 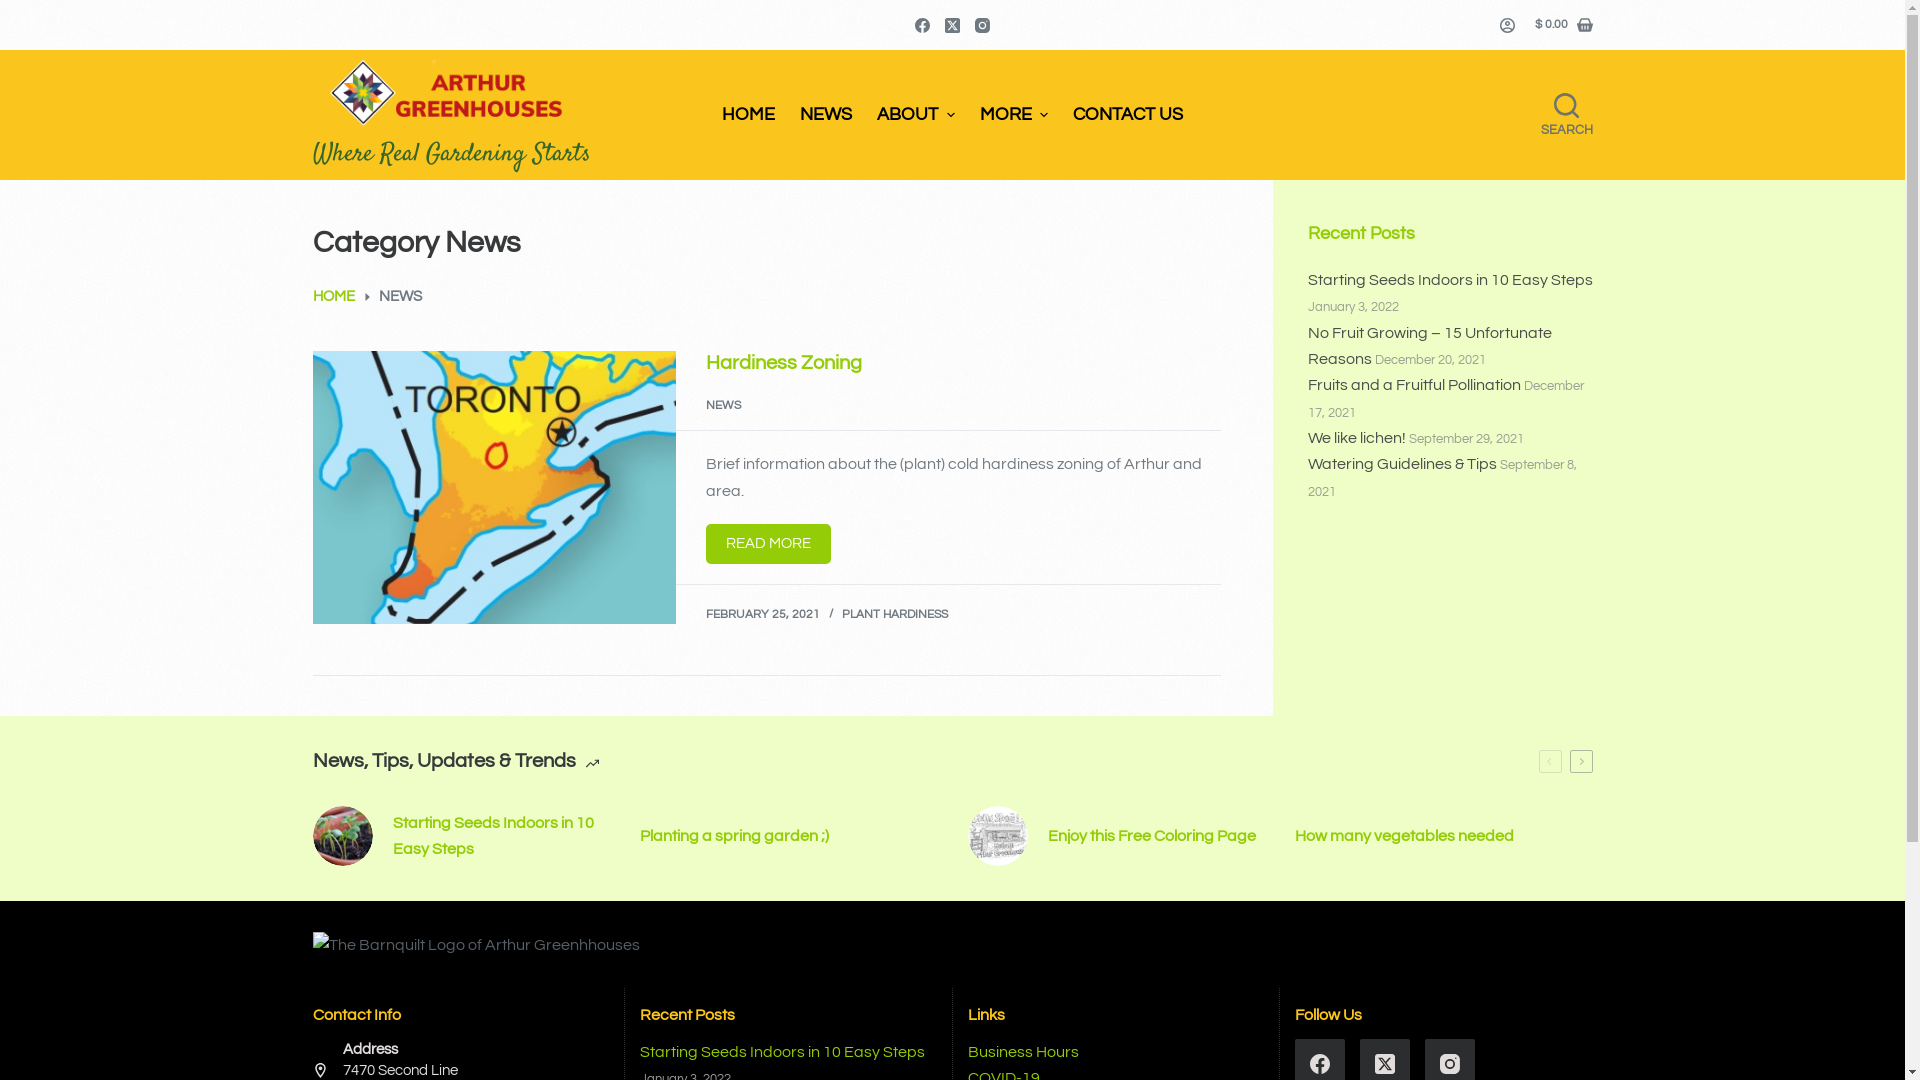 I want to click on Business Hours, so click(x=1024, y=1052).